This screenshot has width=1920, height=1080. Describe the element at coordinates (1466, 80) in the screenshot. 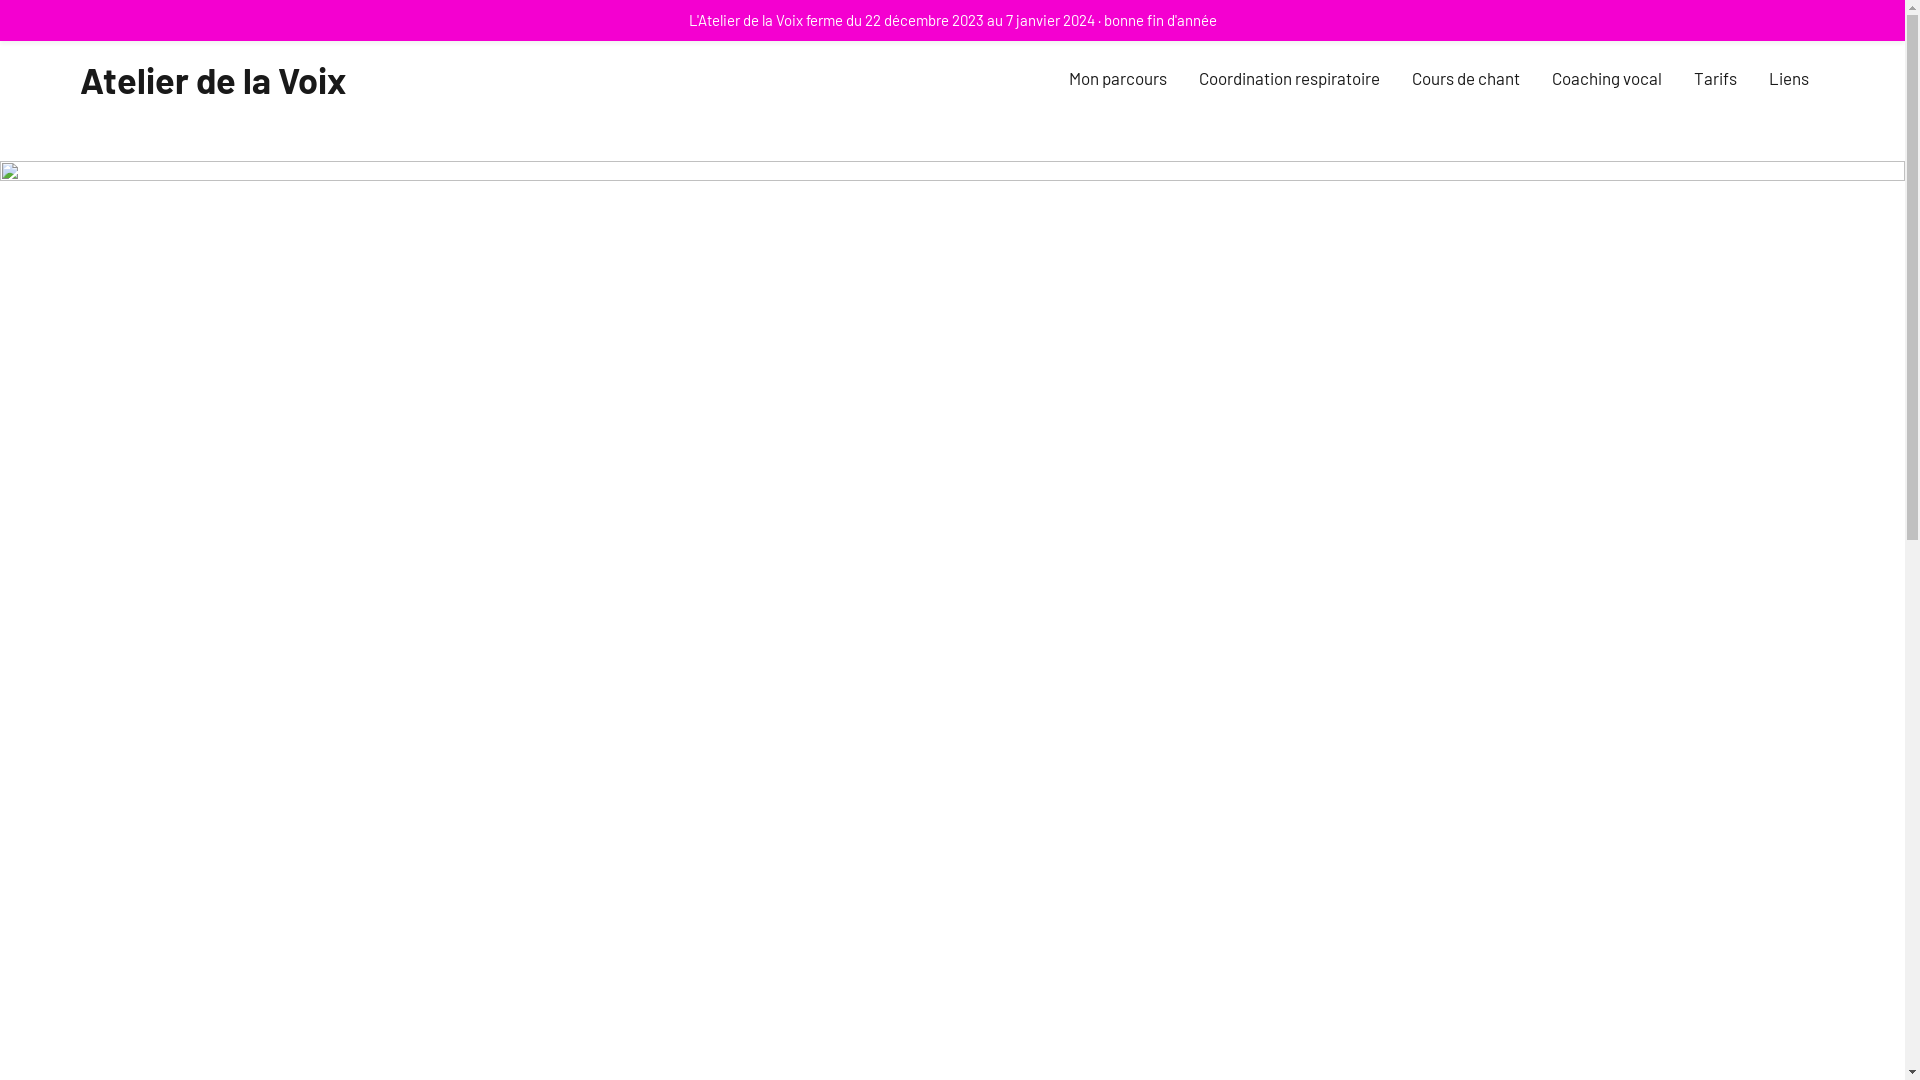

I see `Cours de chant` at that location.